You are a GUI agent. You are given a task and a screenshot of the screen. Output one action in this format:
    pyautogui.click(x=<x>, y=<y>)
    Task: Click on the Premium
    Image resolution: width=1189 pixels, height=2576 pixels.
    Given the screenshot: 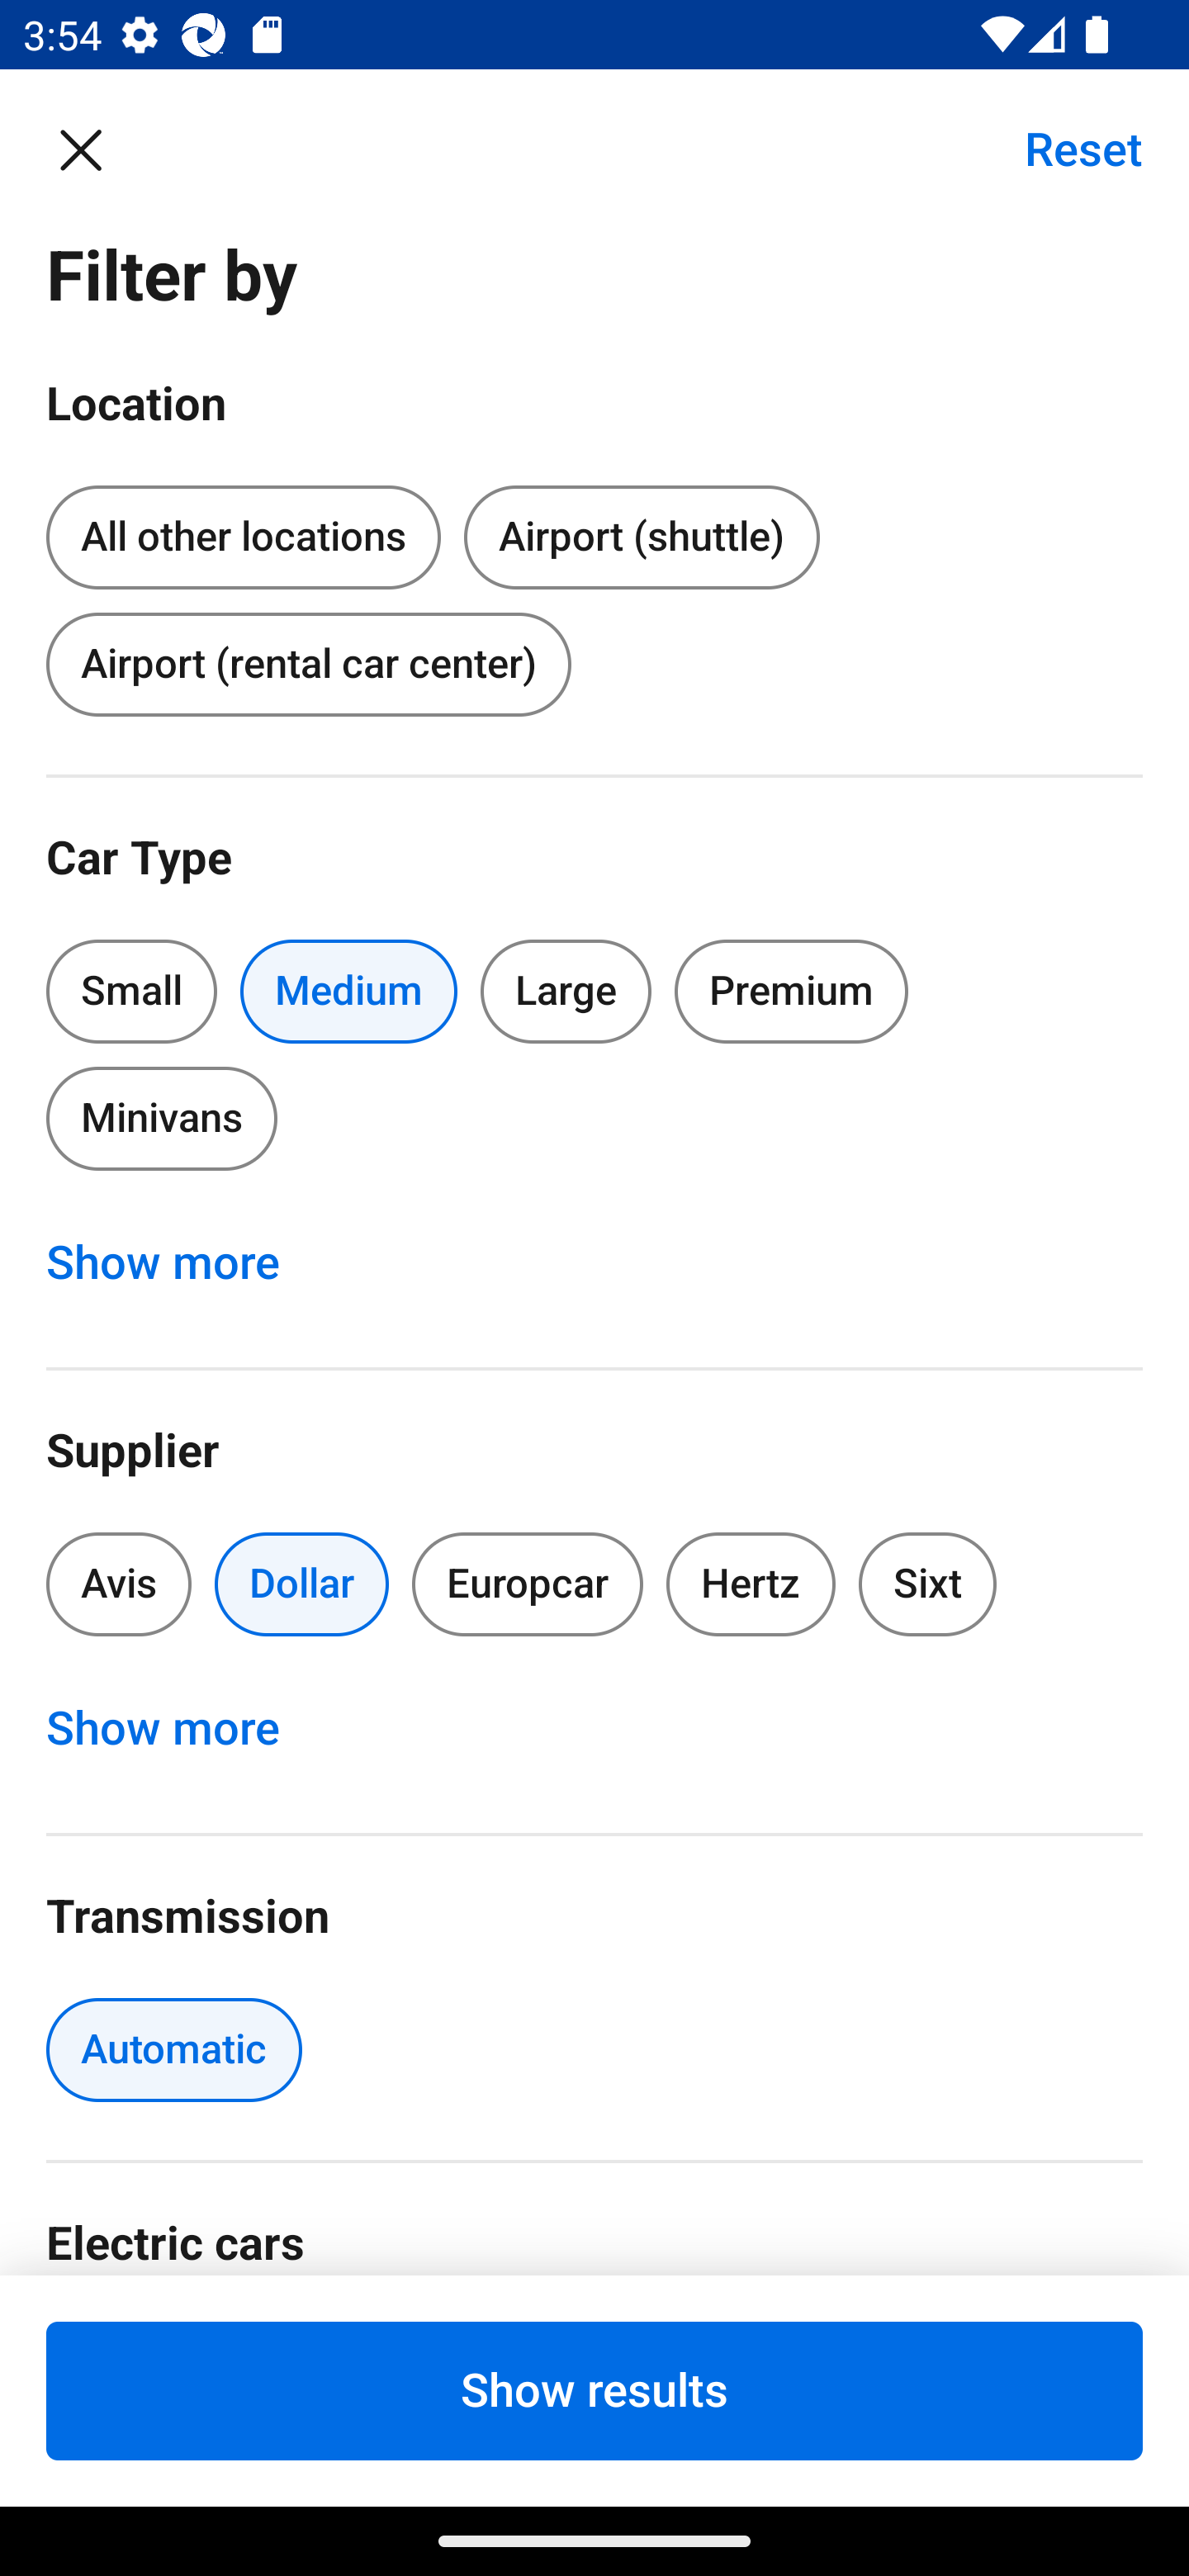 What is the action you would take?
    pyautogui.click(x=791, y=991)
    